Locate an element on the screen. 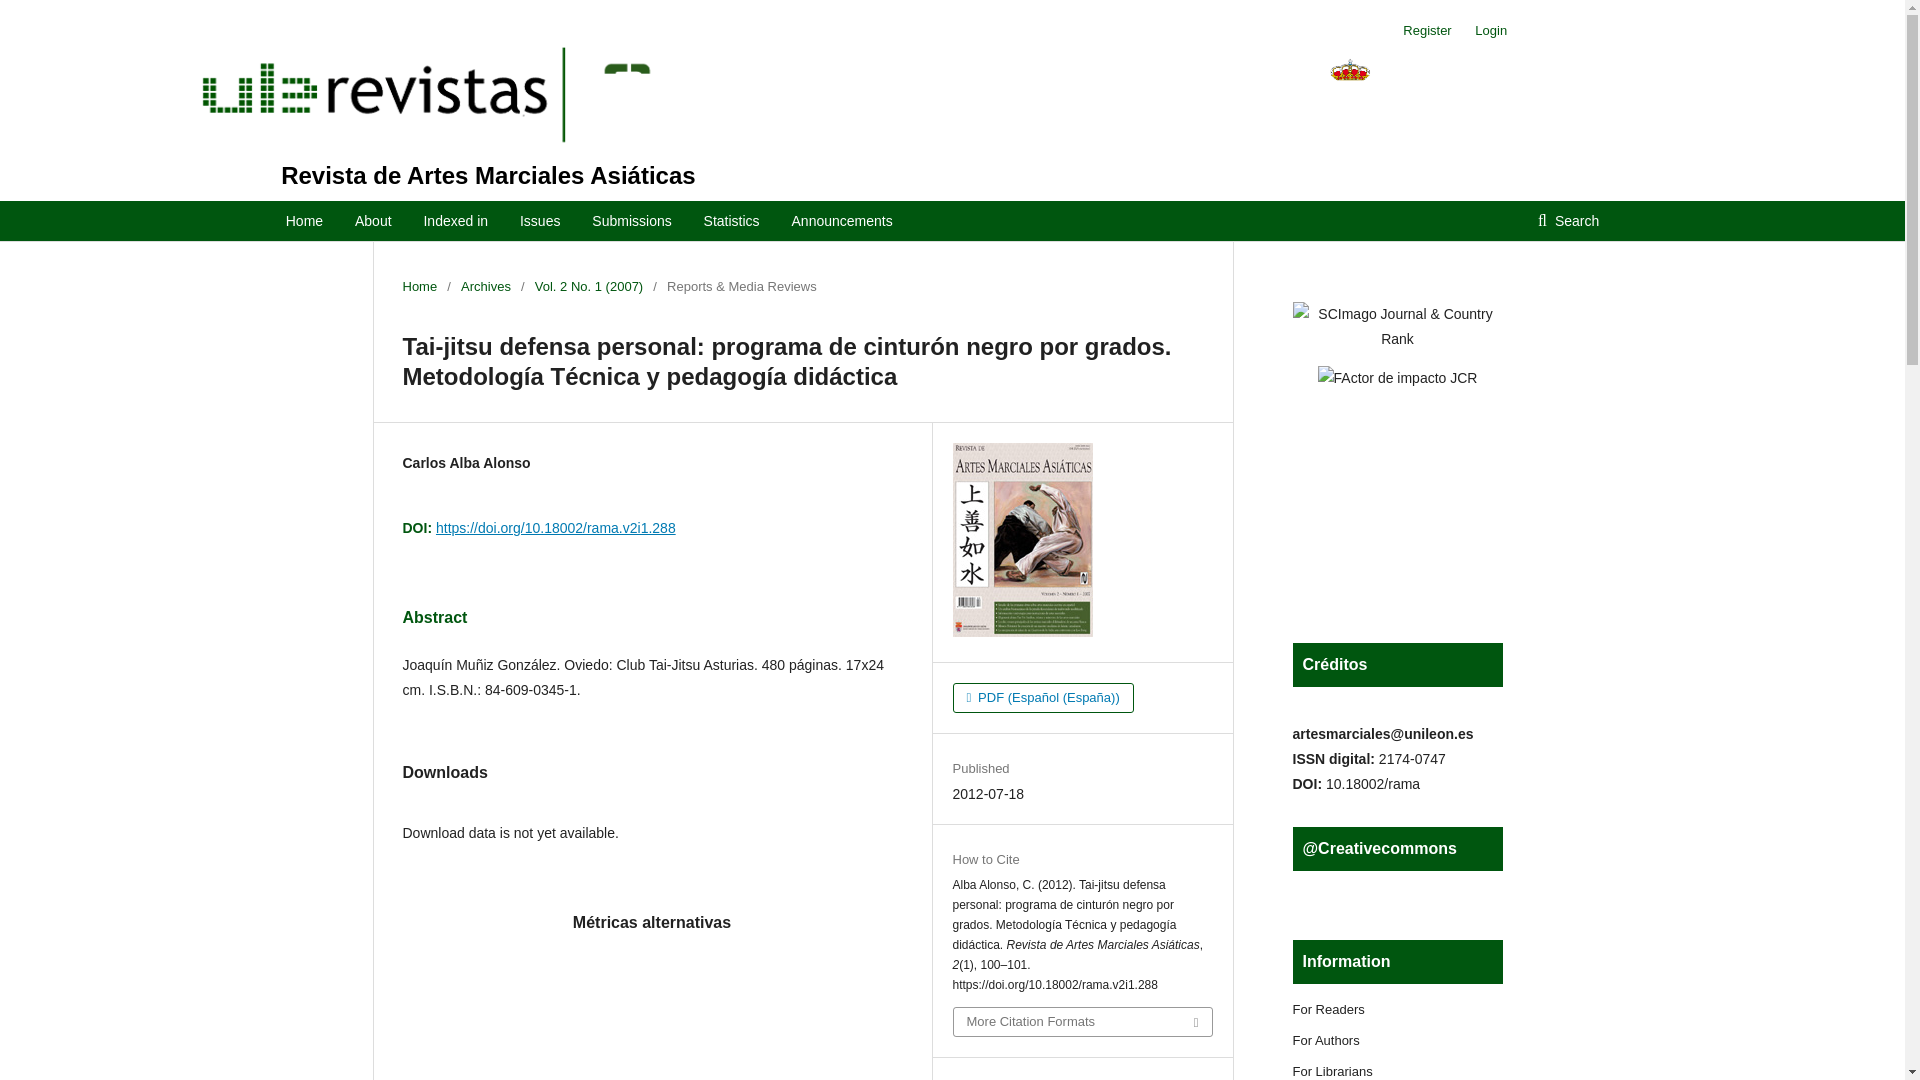  About is located at coordinates (373, 220).